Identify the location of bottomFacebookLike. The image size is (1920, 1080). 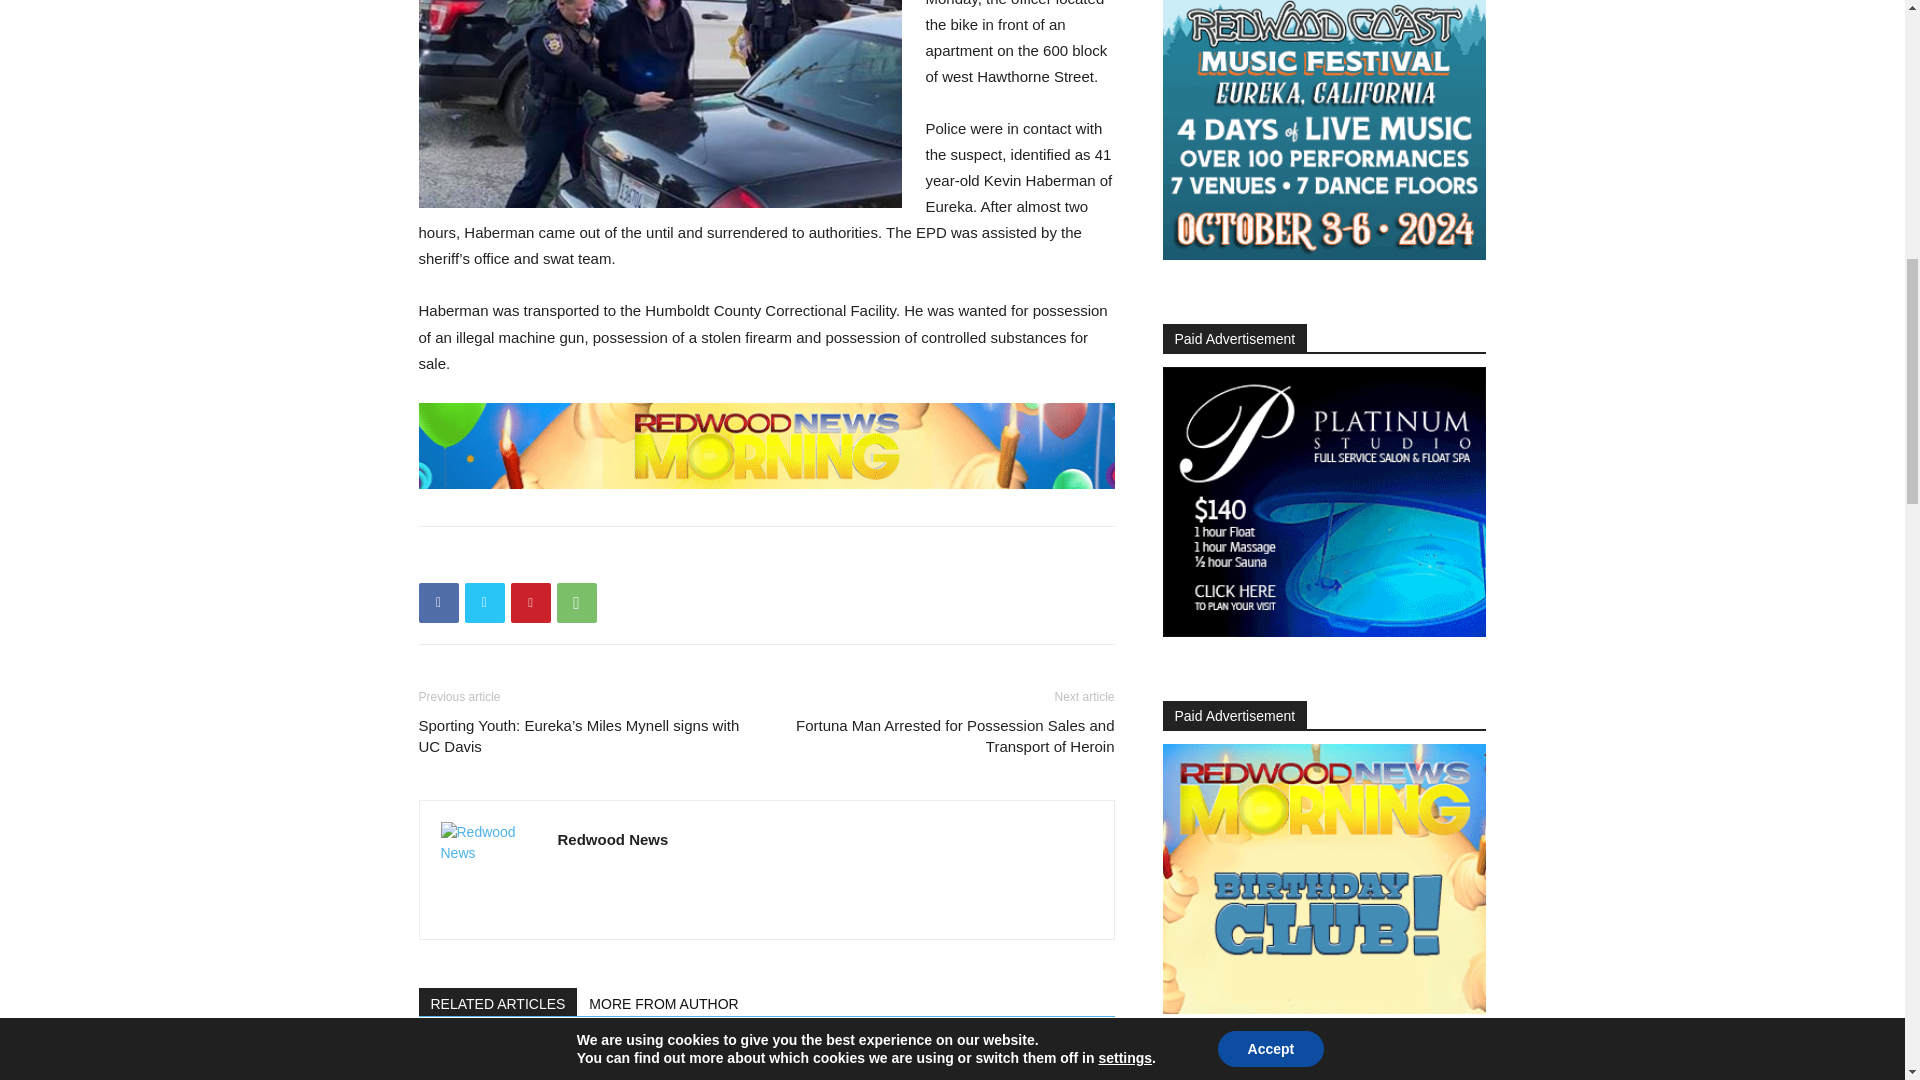
(568, 558).